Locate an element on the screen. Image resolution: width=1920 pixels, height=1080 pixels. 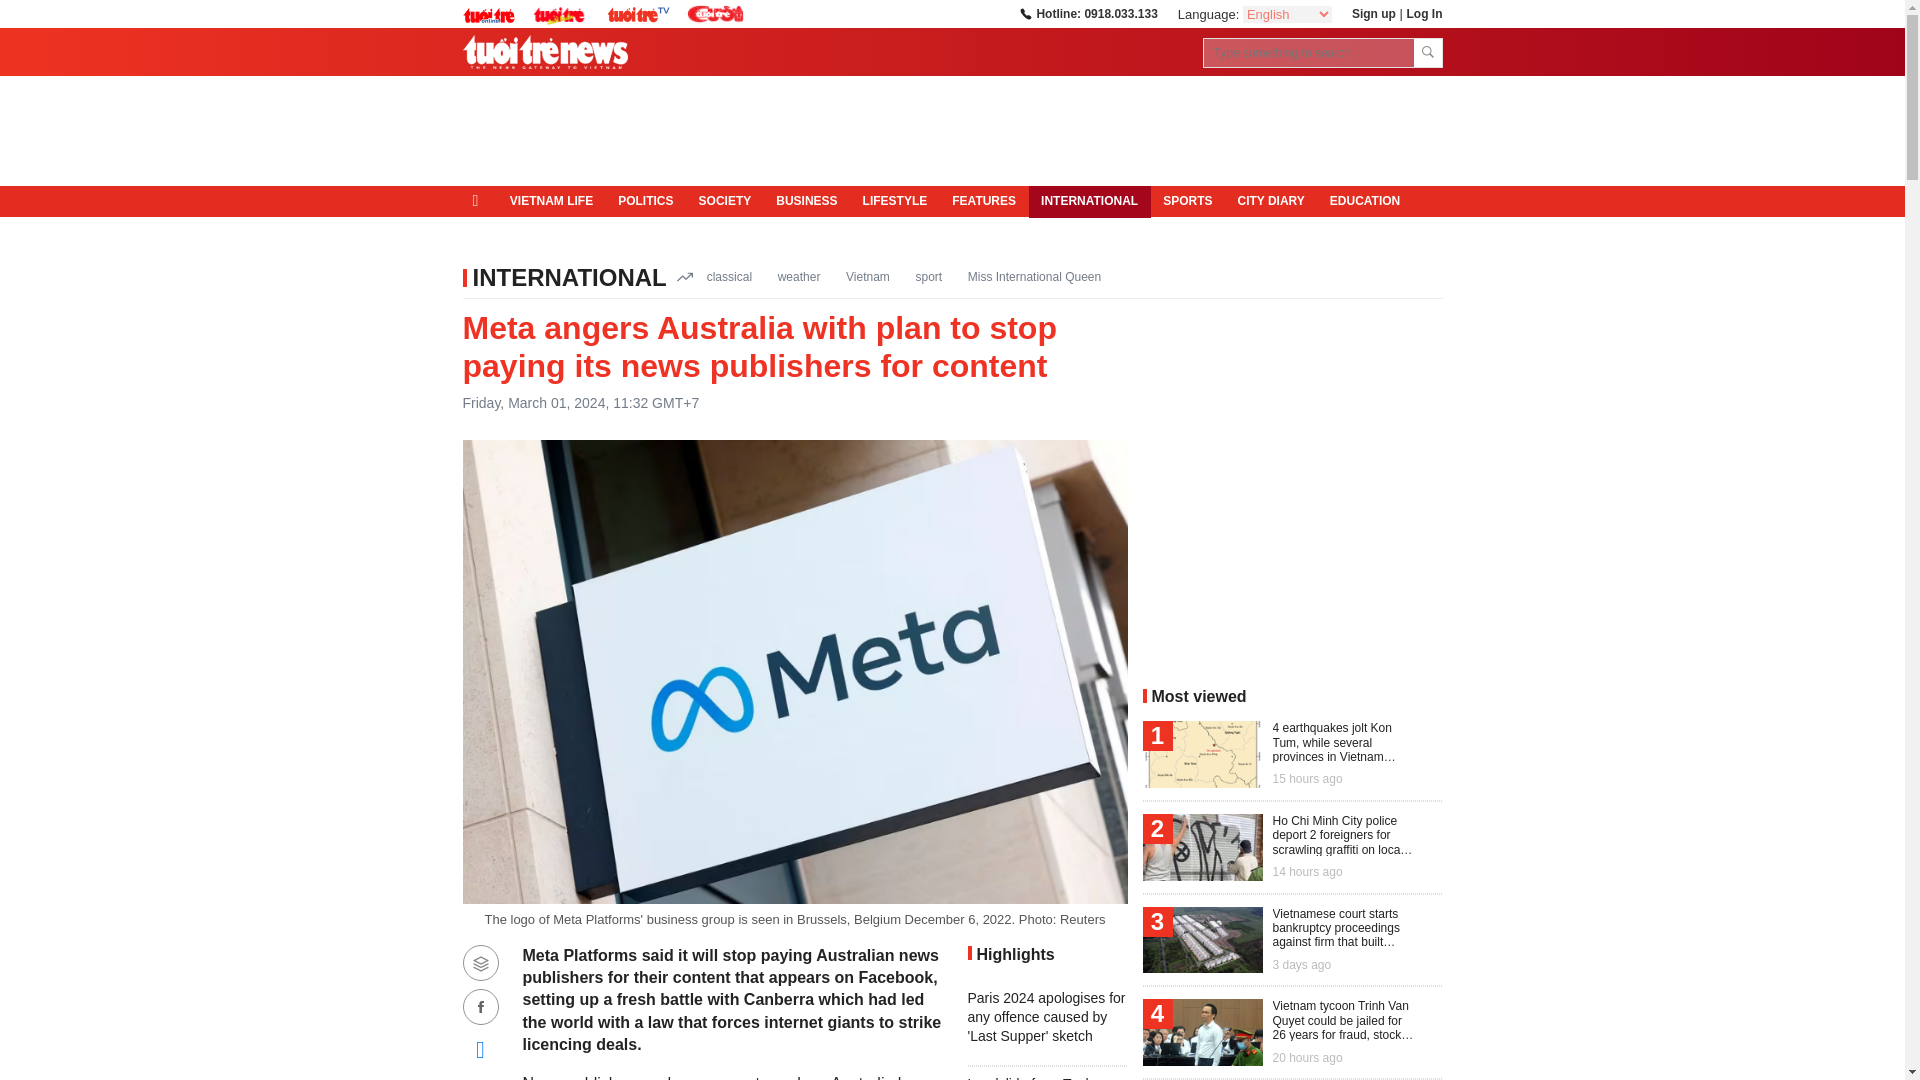
Business is located at coordinates (807, 202).